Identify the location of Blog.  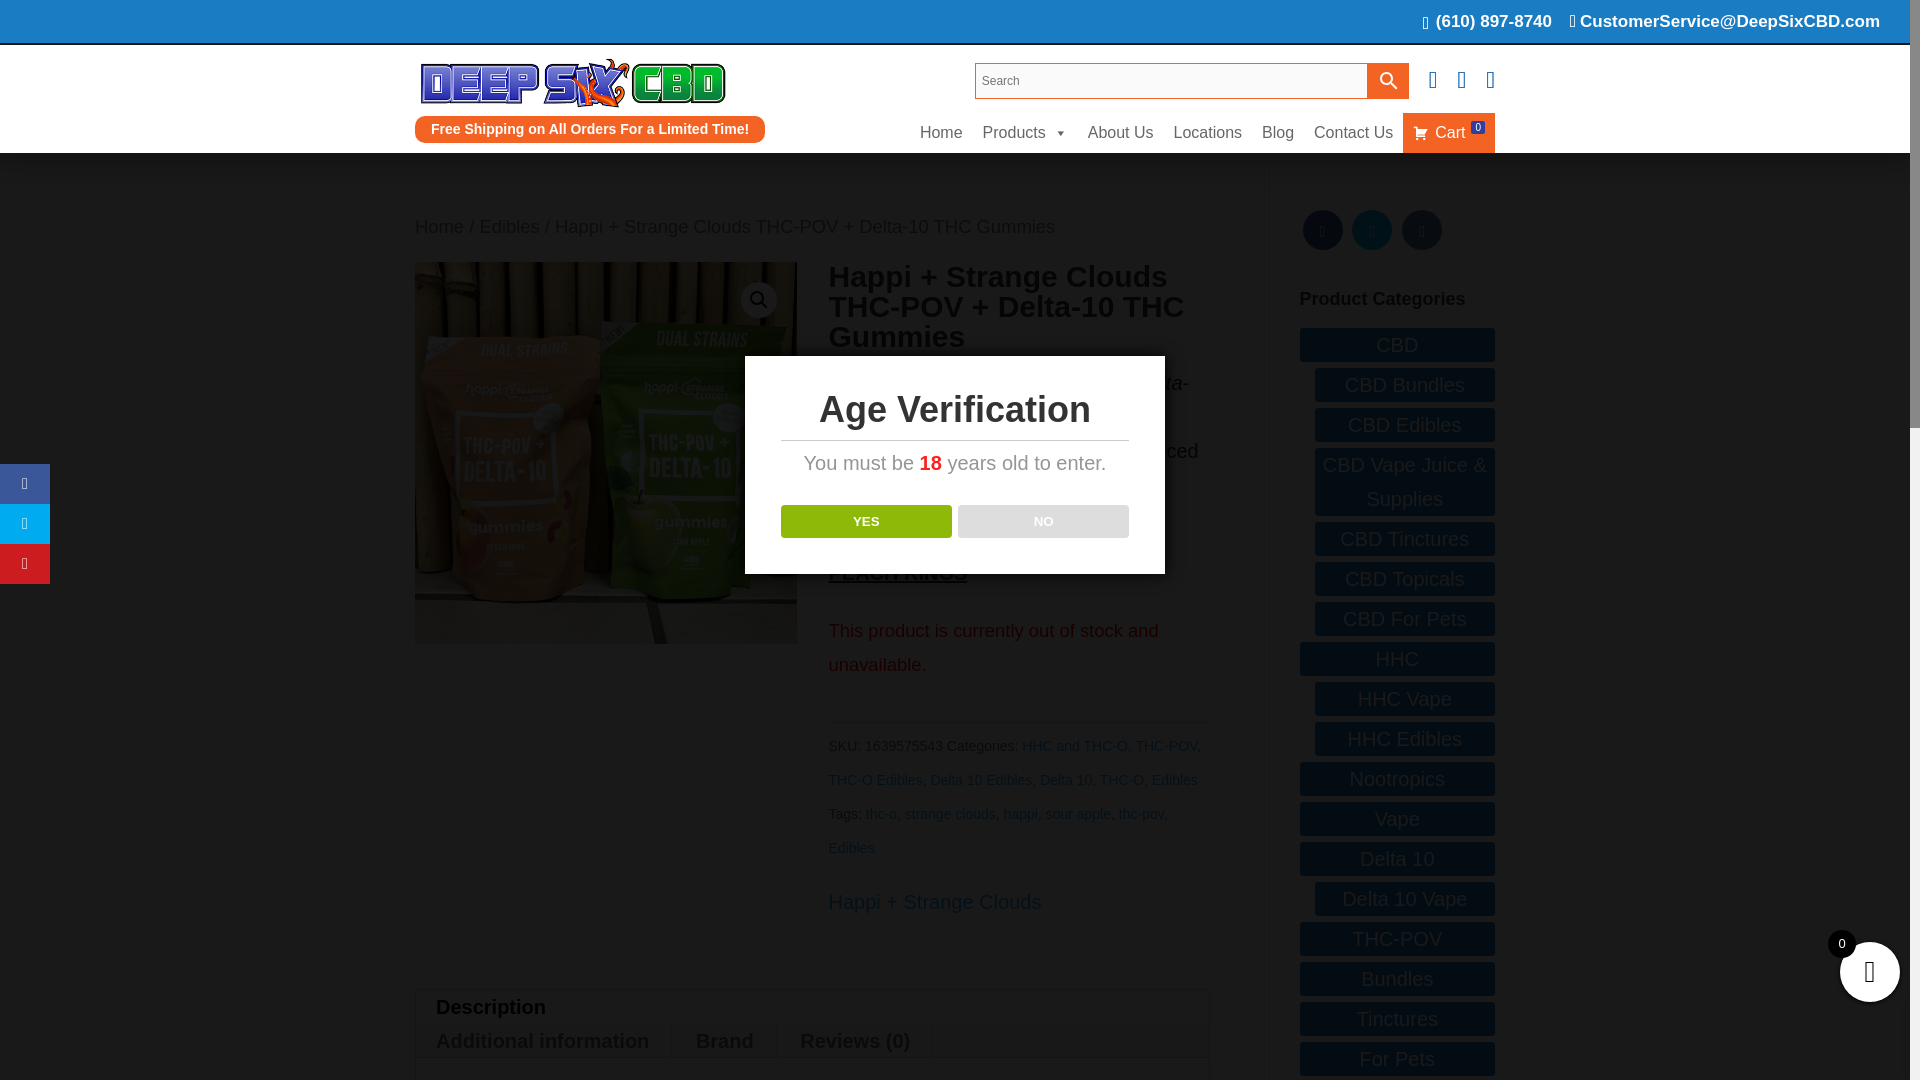
(1277, 132).